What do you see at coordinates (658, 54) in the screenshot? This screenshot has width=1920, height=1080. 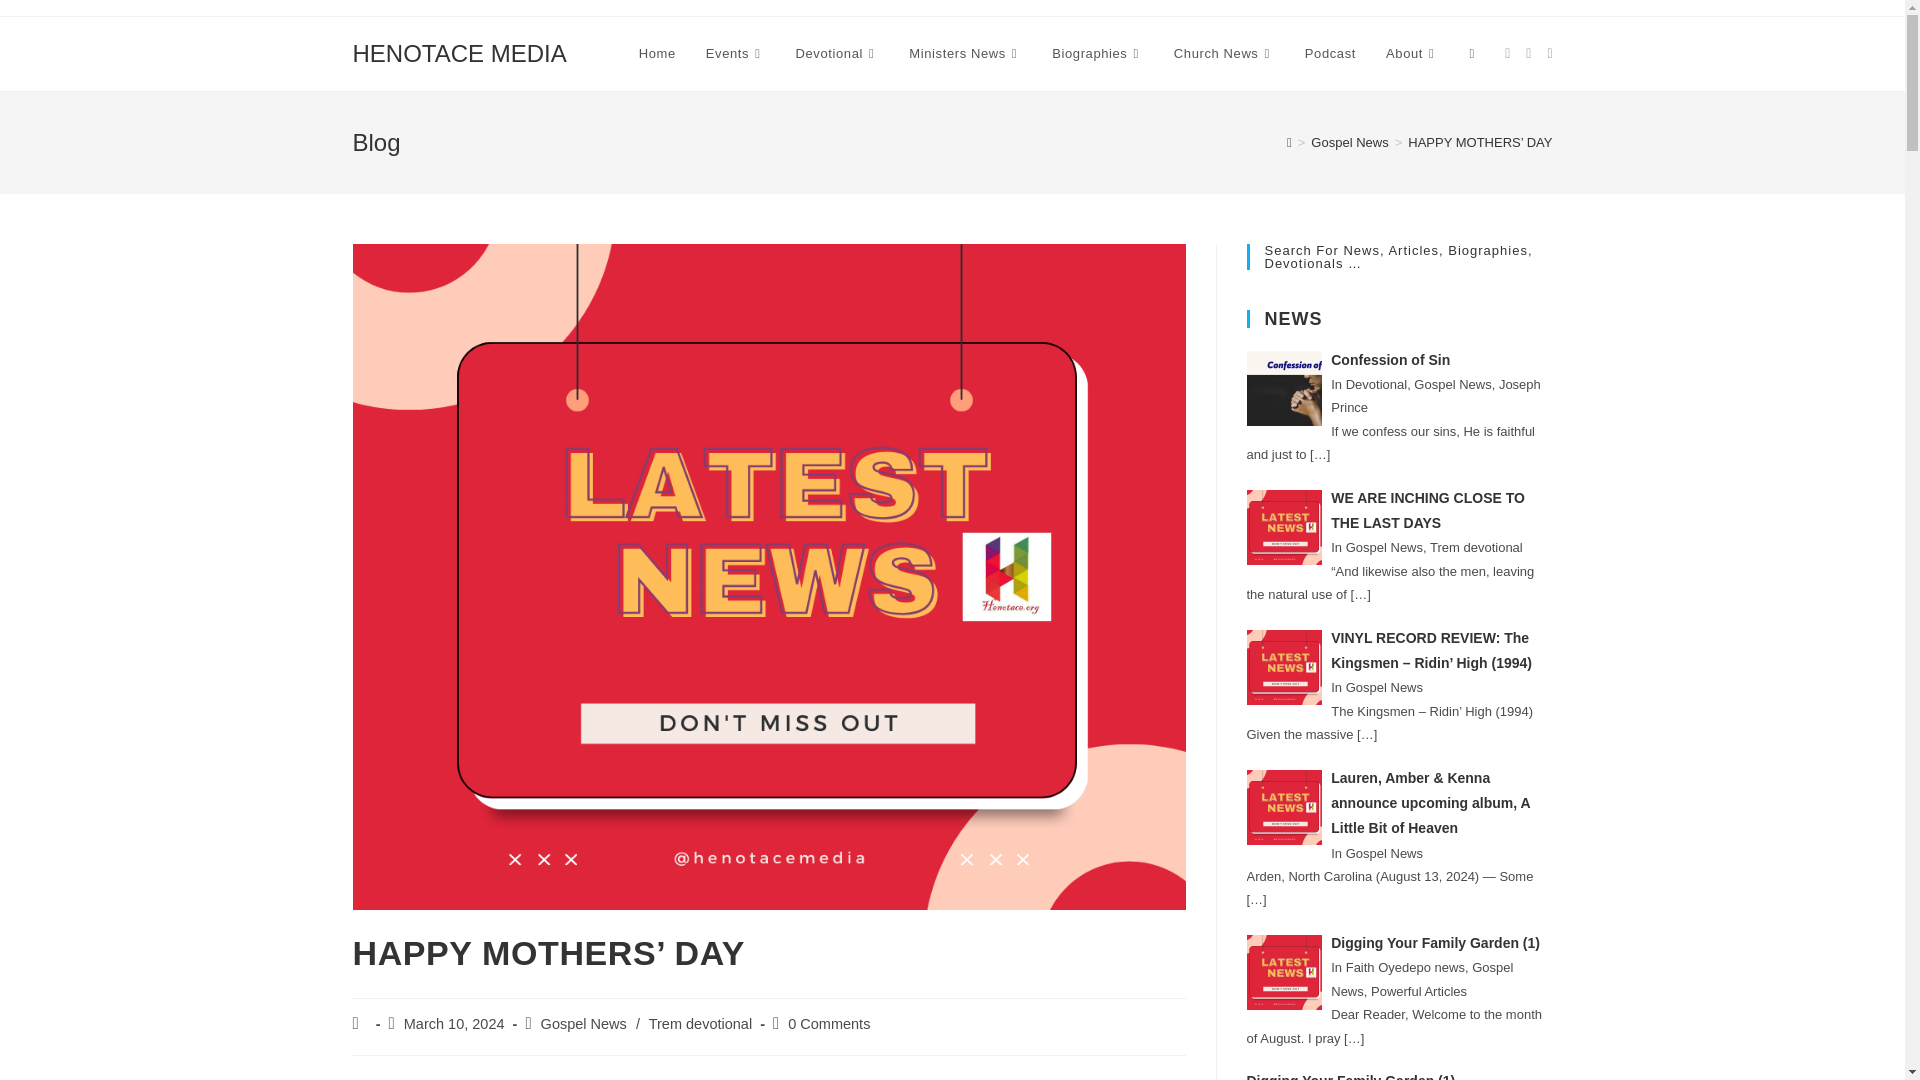 I see `Home` at bounding box center [658, 54].